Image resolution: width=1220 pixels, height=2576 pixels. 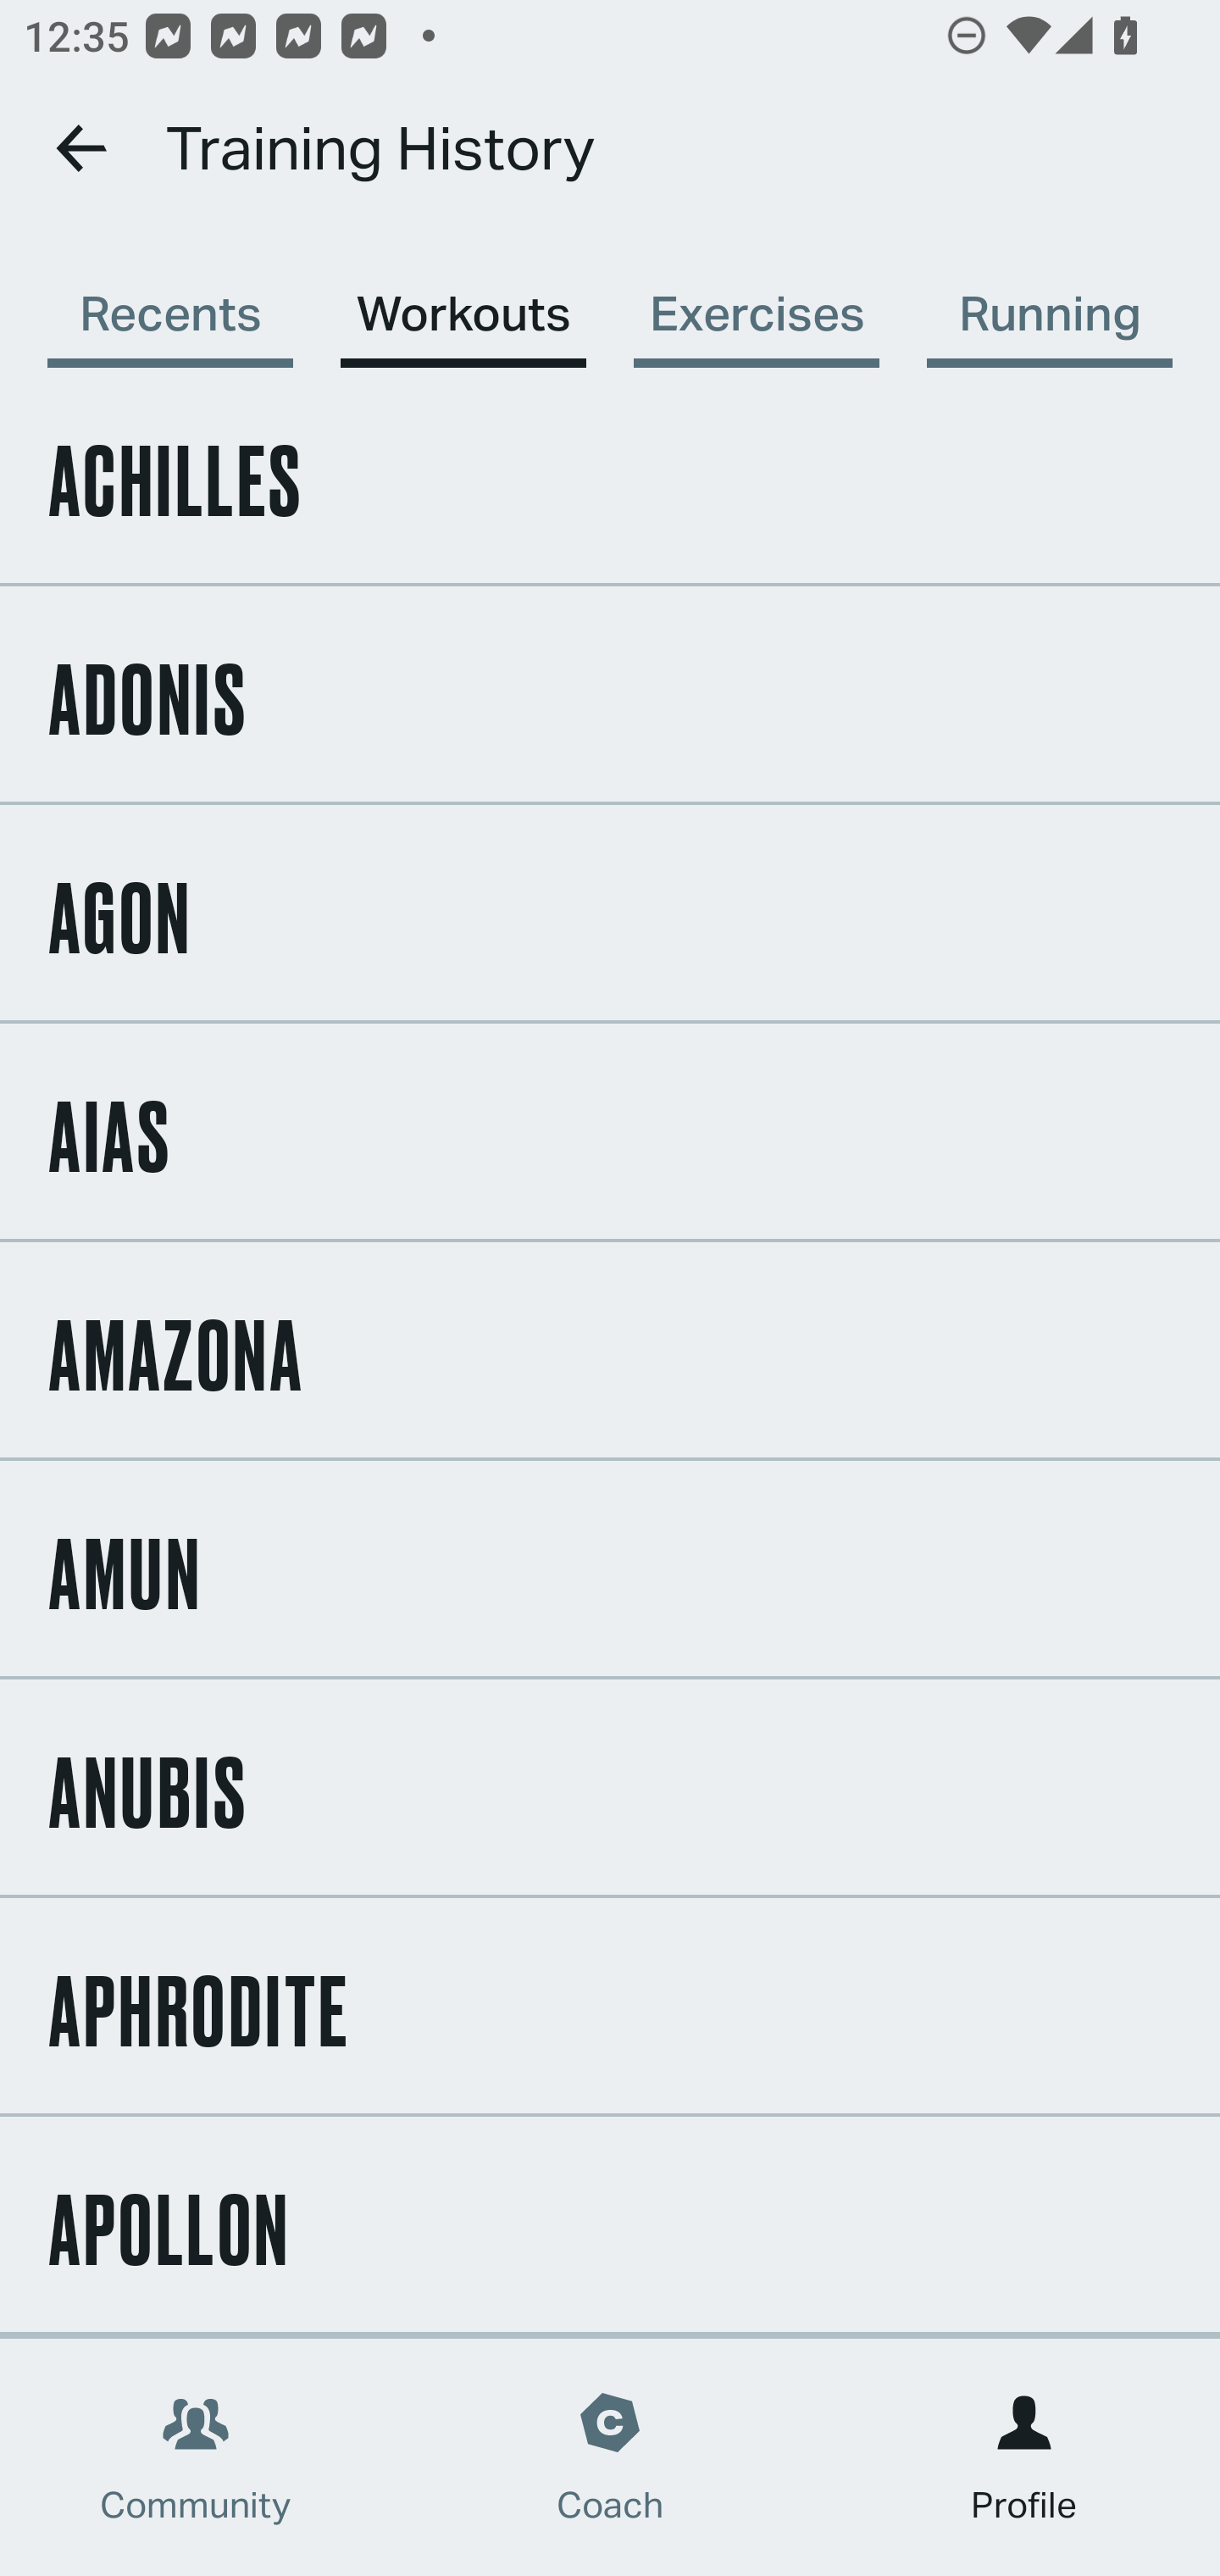 What do you see at coordinates (610, 2223) in the screenshot?
I see `APOLLON` at bounding box center [610, 2223].